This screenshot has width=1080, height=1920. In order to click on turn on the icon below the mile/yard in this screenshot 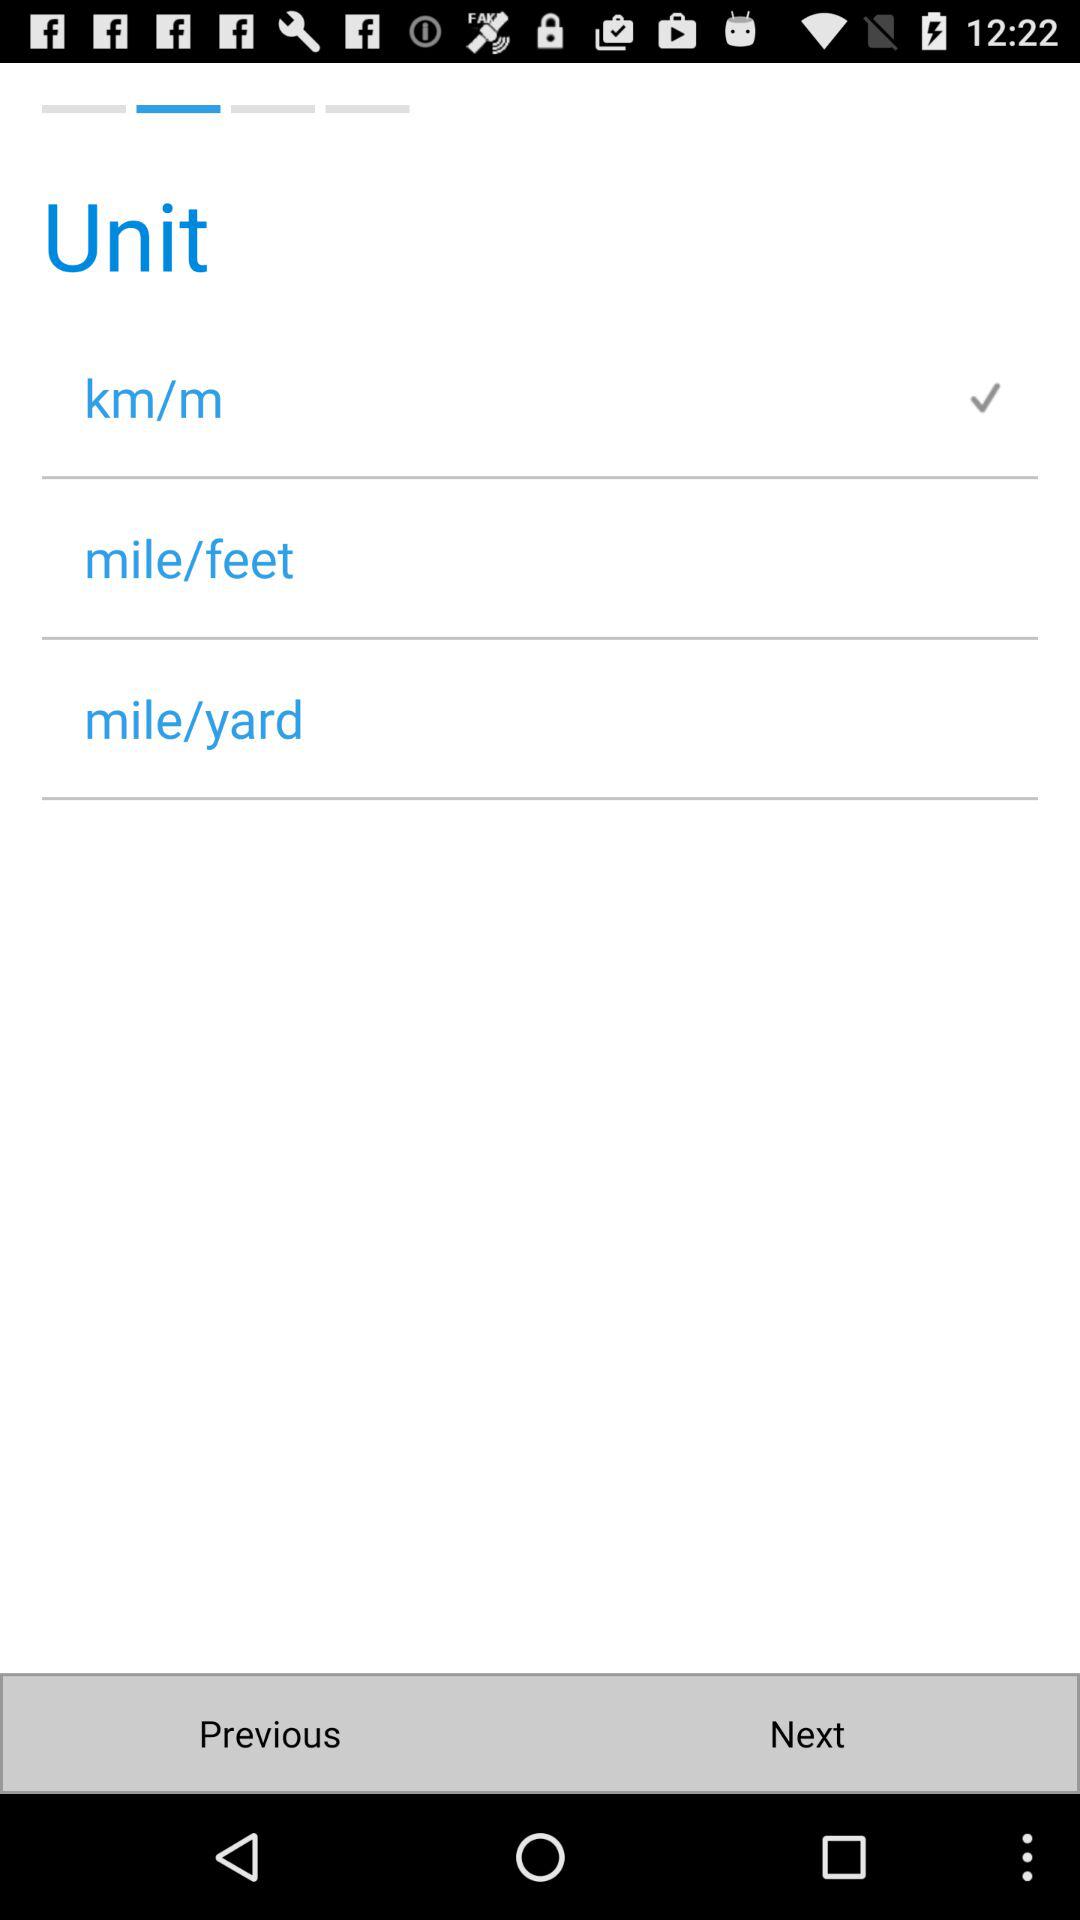, I will do `click(806, 1734)`.